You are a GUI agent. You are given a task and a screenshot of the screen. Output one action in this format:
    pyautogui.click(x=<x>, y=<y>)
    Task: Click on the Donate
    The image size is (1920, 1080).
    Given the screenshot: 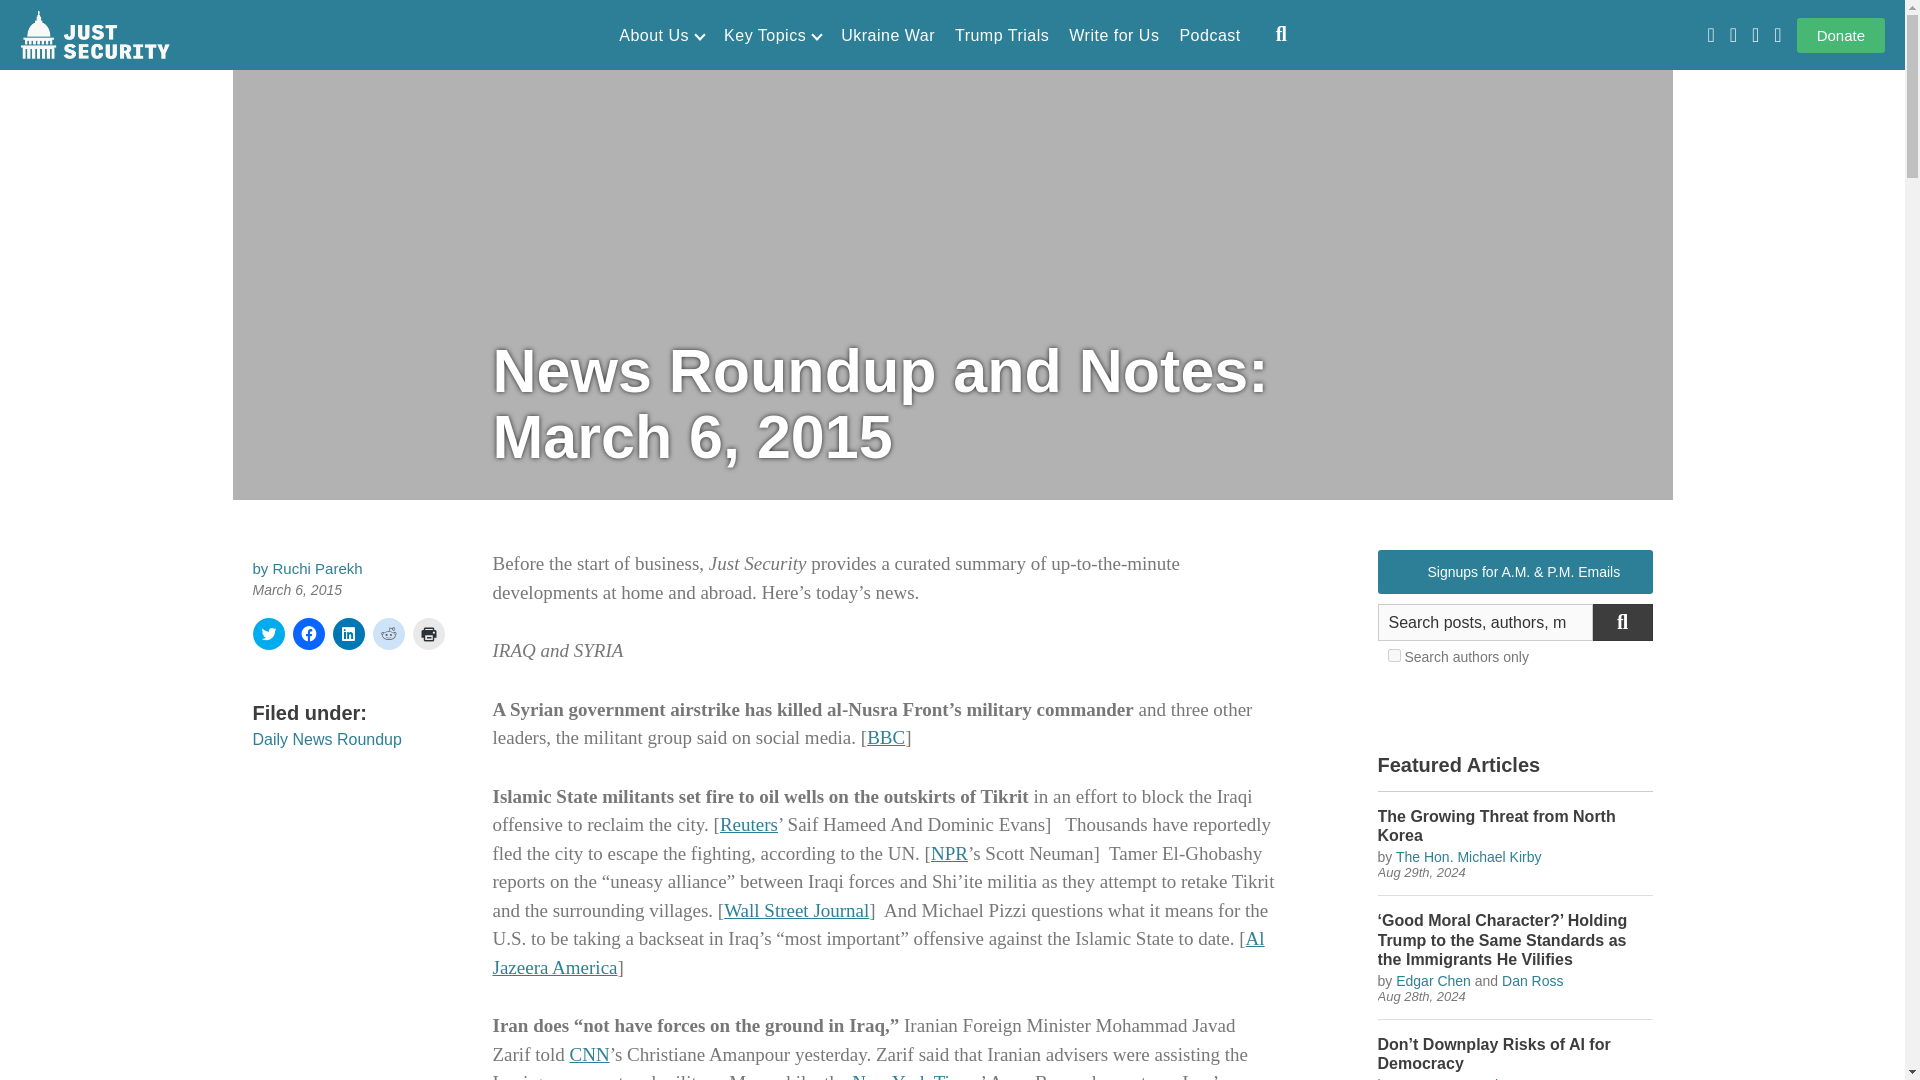 What is the action you would take?
    pyautogui.click(x=1841, y=35)
    